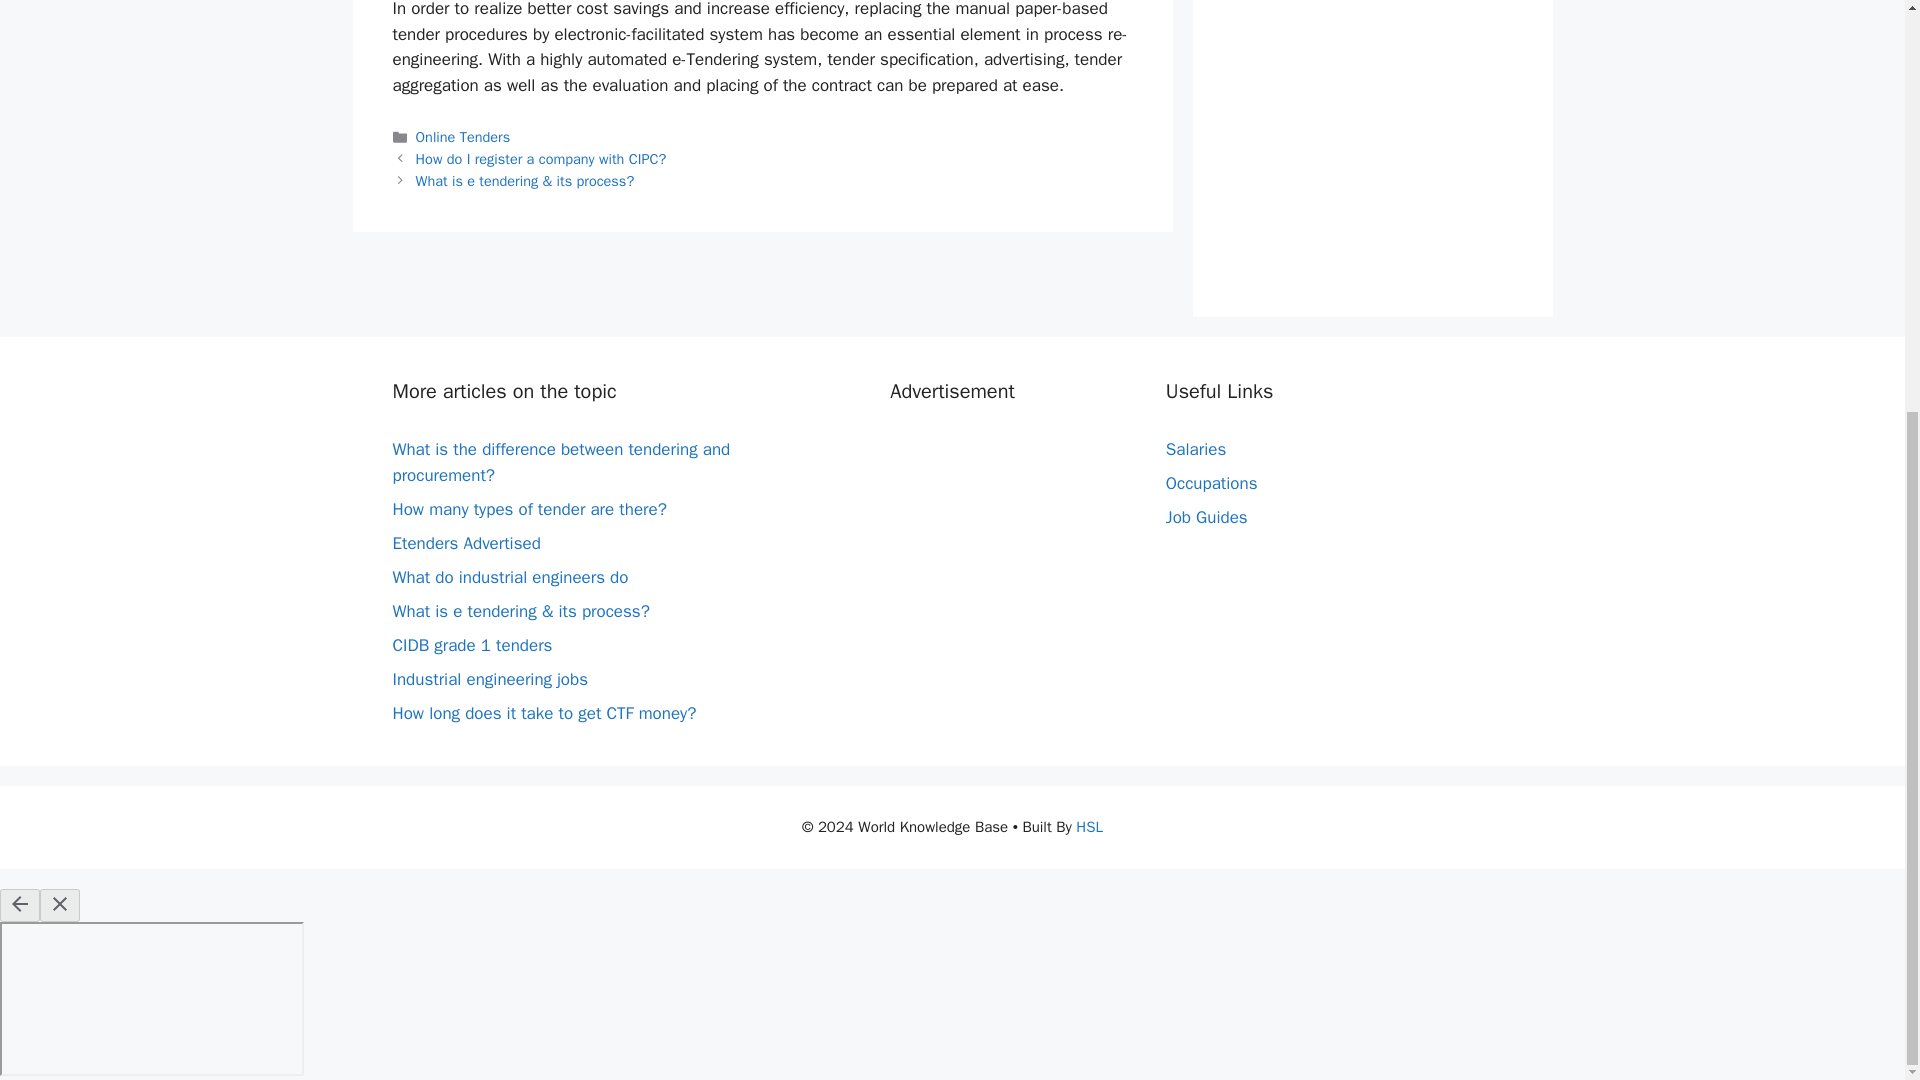  What do you see at coordinates (465, 542) in the screenshot?
I see `Etenders Advertised` at bounding box center [465, 542].